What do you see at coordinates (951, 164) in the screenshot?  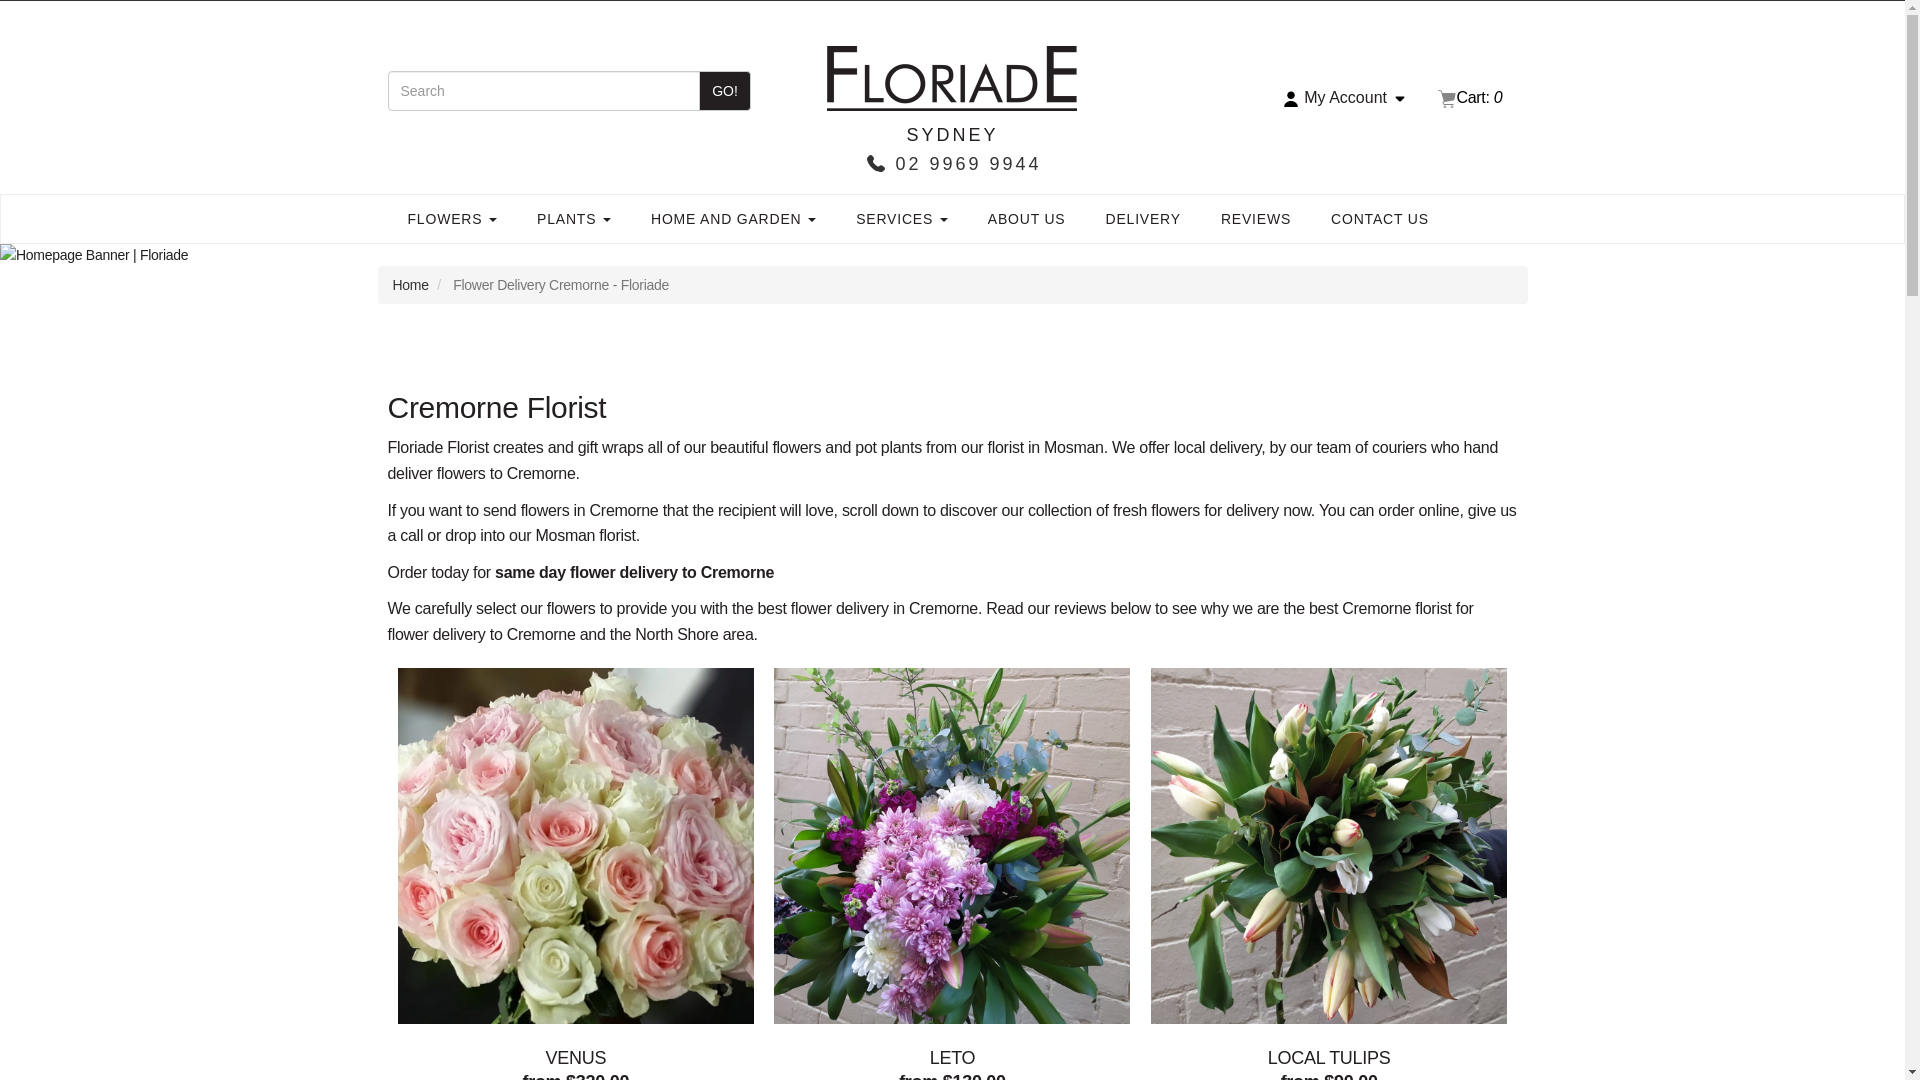 I see `02 9969 9944` at bounding box center [951, 164].